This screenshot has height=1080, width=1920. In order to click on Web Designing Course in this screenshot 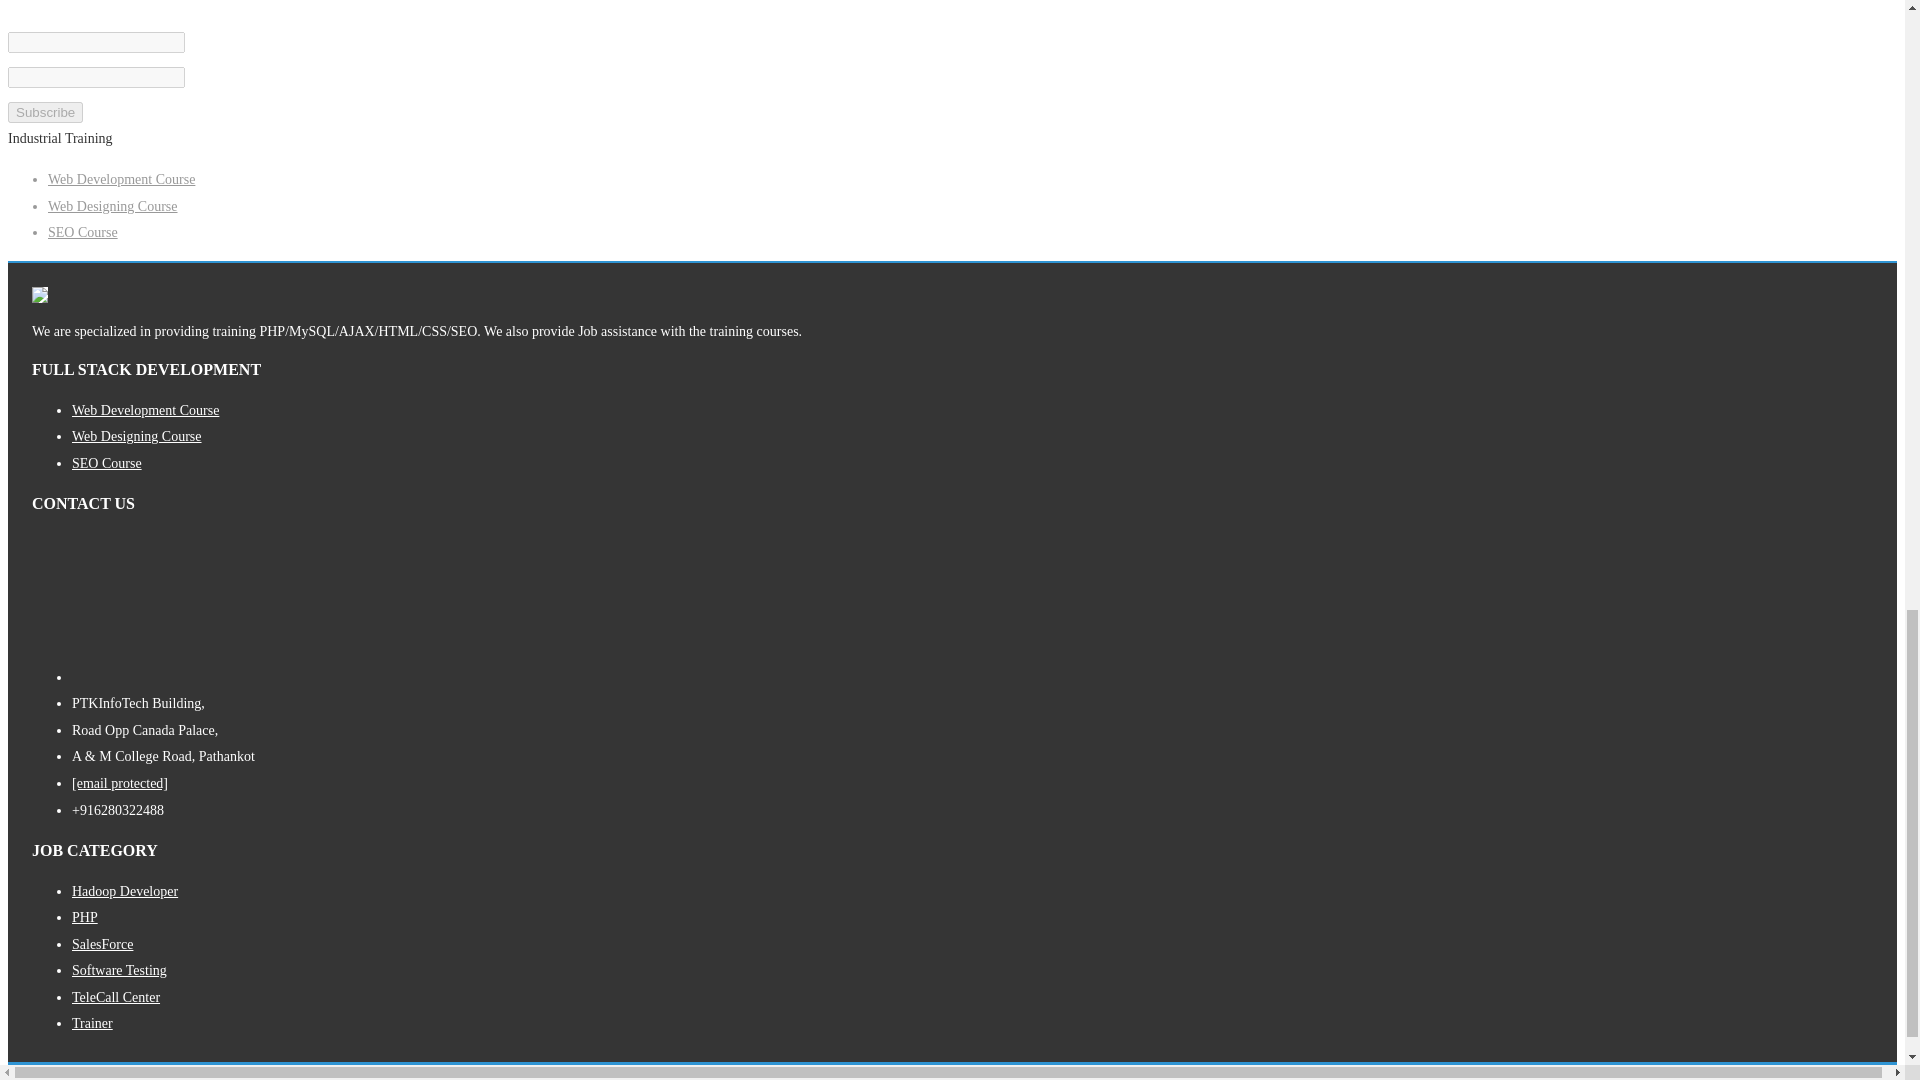, I will do `click(136, 436)`.